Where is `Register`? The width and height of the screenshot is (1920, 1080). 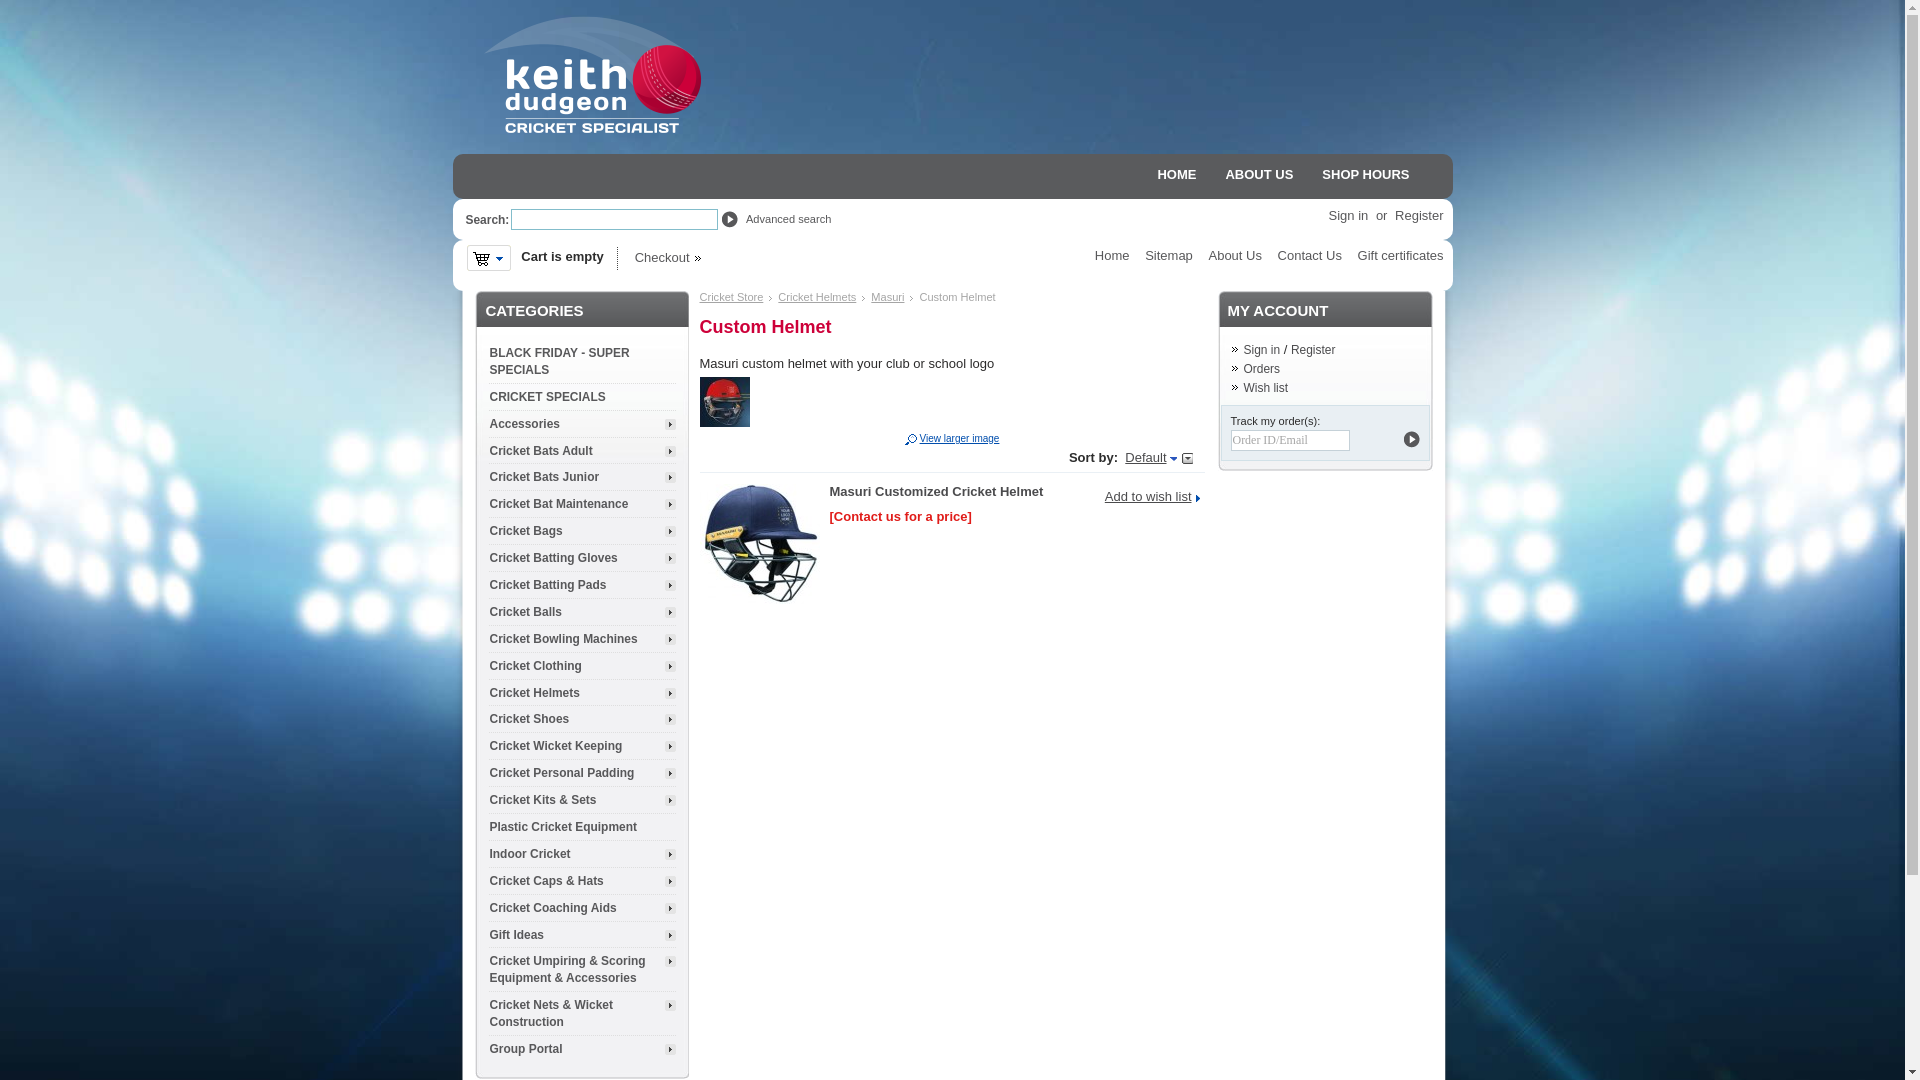 Register is located at coordinates (1314, 350).